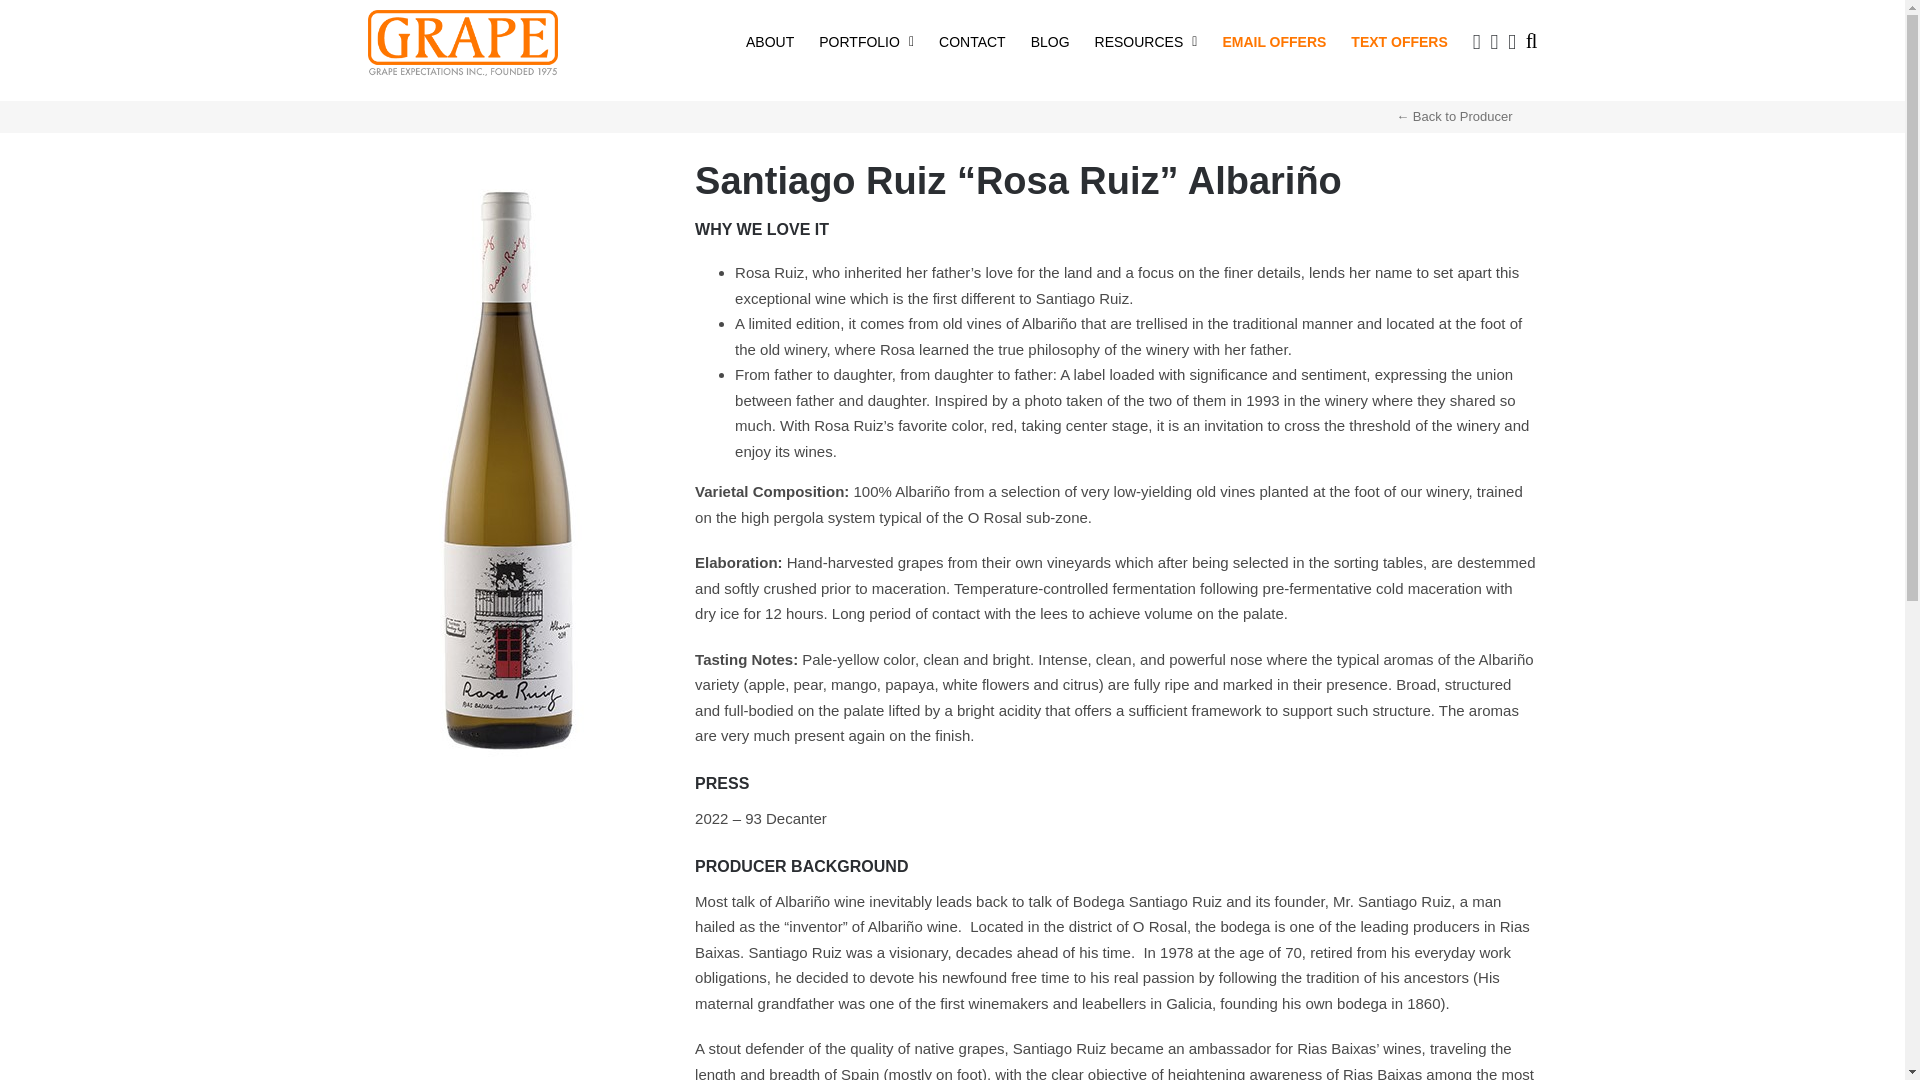  What do you see at coordinates (1274, 40) in the screenshot?
I see `EMAIL OFFERS` at bounding box center [1274, 40].